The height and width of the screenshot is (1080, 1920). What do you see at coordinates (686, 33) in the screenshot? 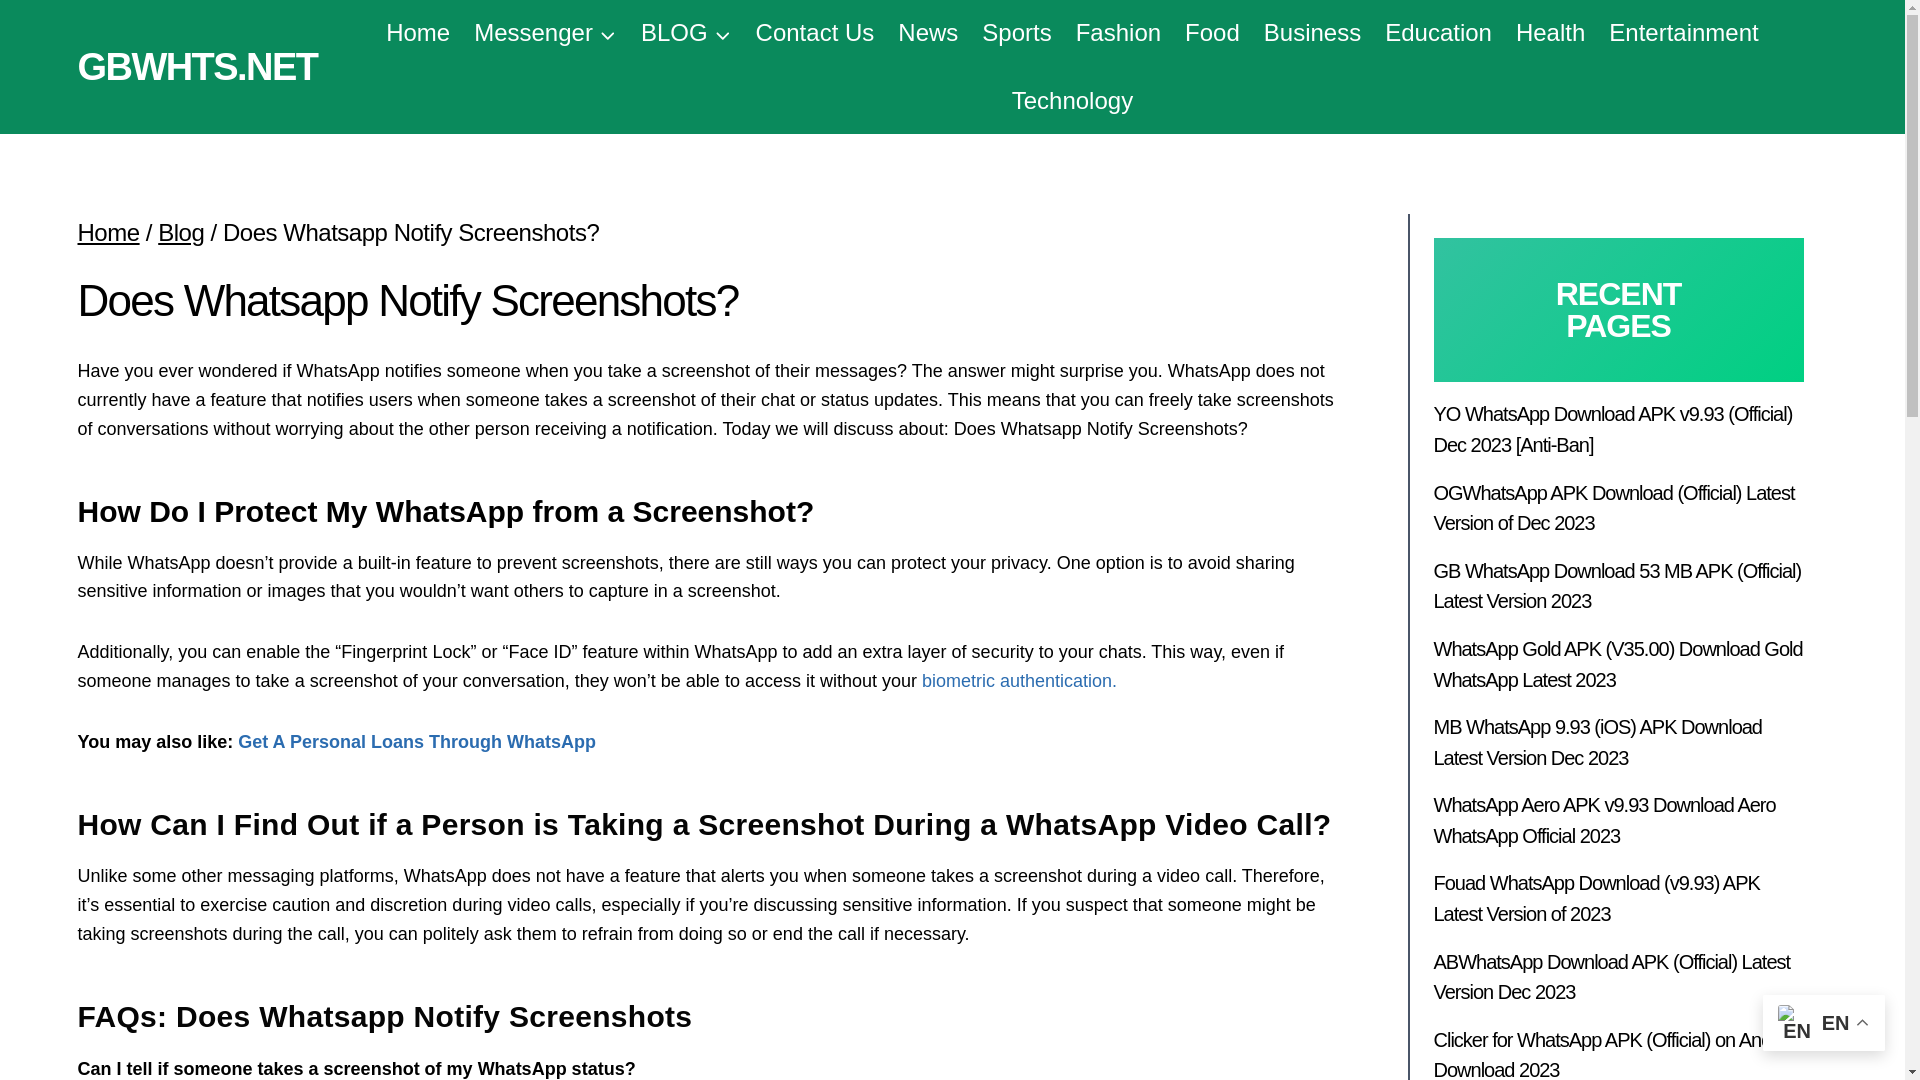
I see `BLOG` at bounding box center [686, 33].